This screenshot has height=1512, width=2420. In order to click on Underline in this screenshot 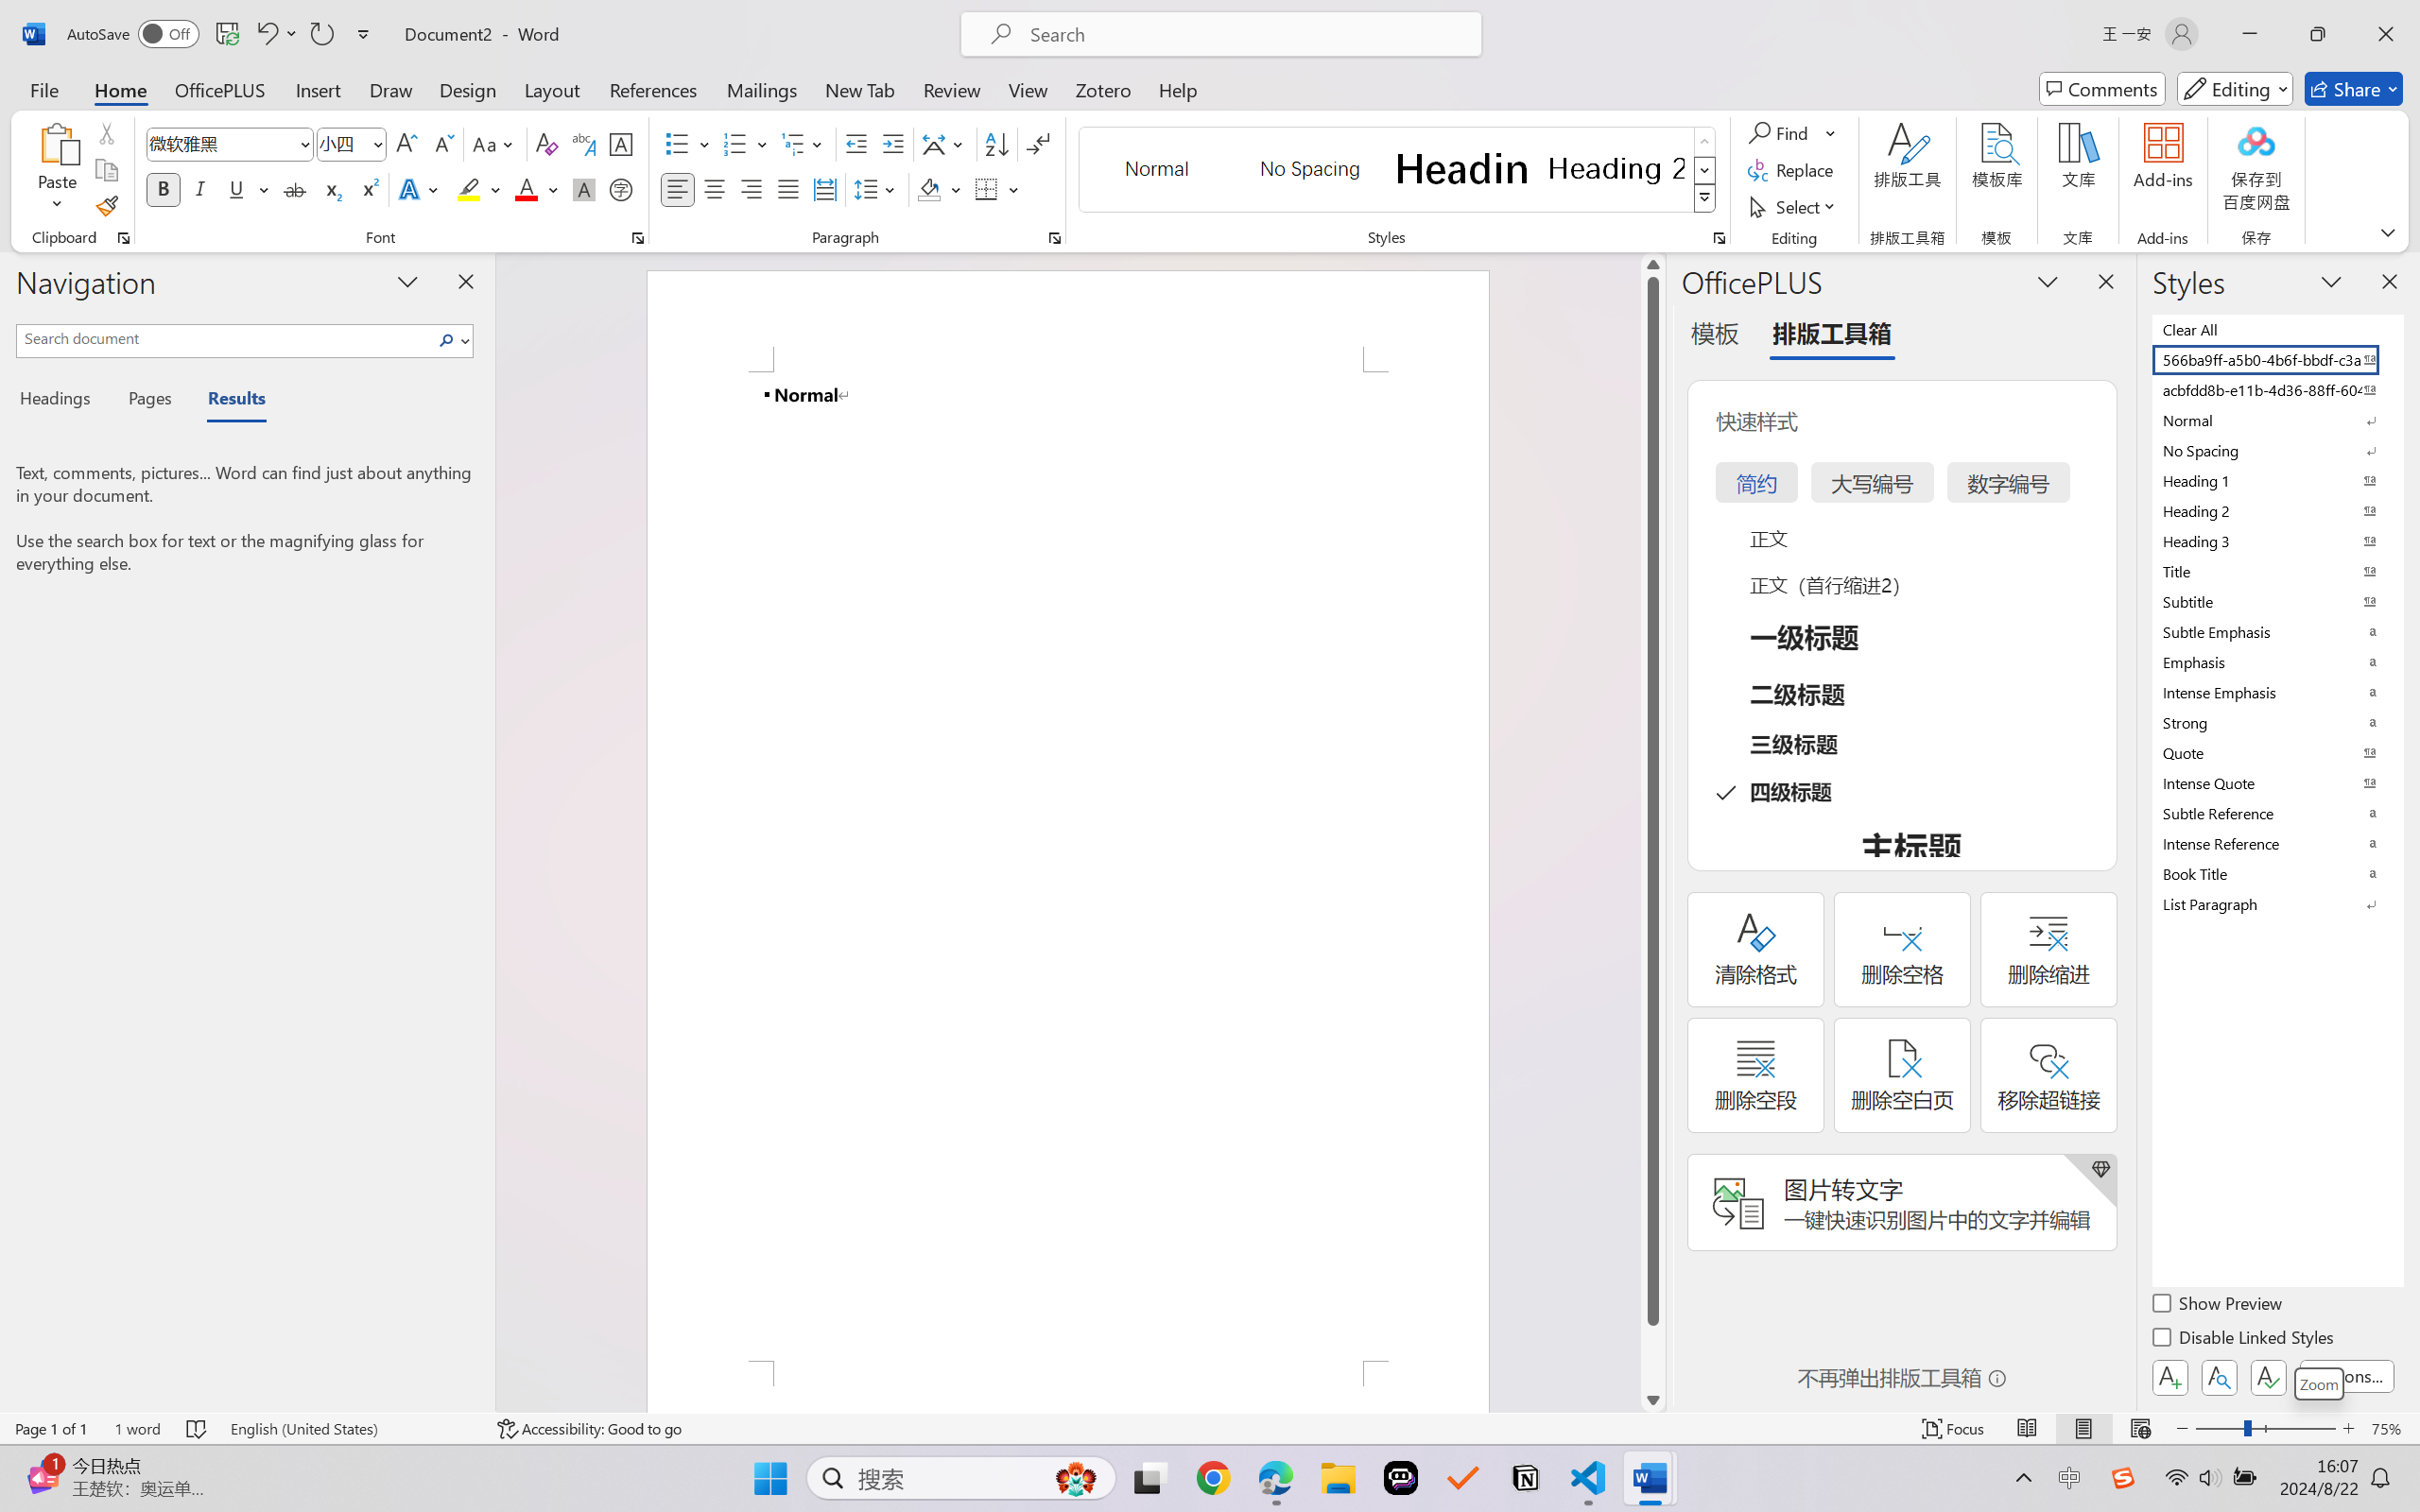, I will do `click(236, 189)`.